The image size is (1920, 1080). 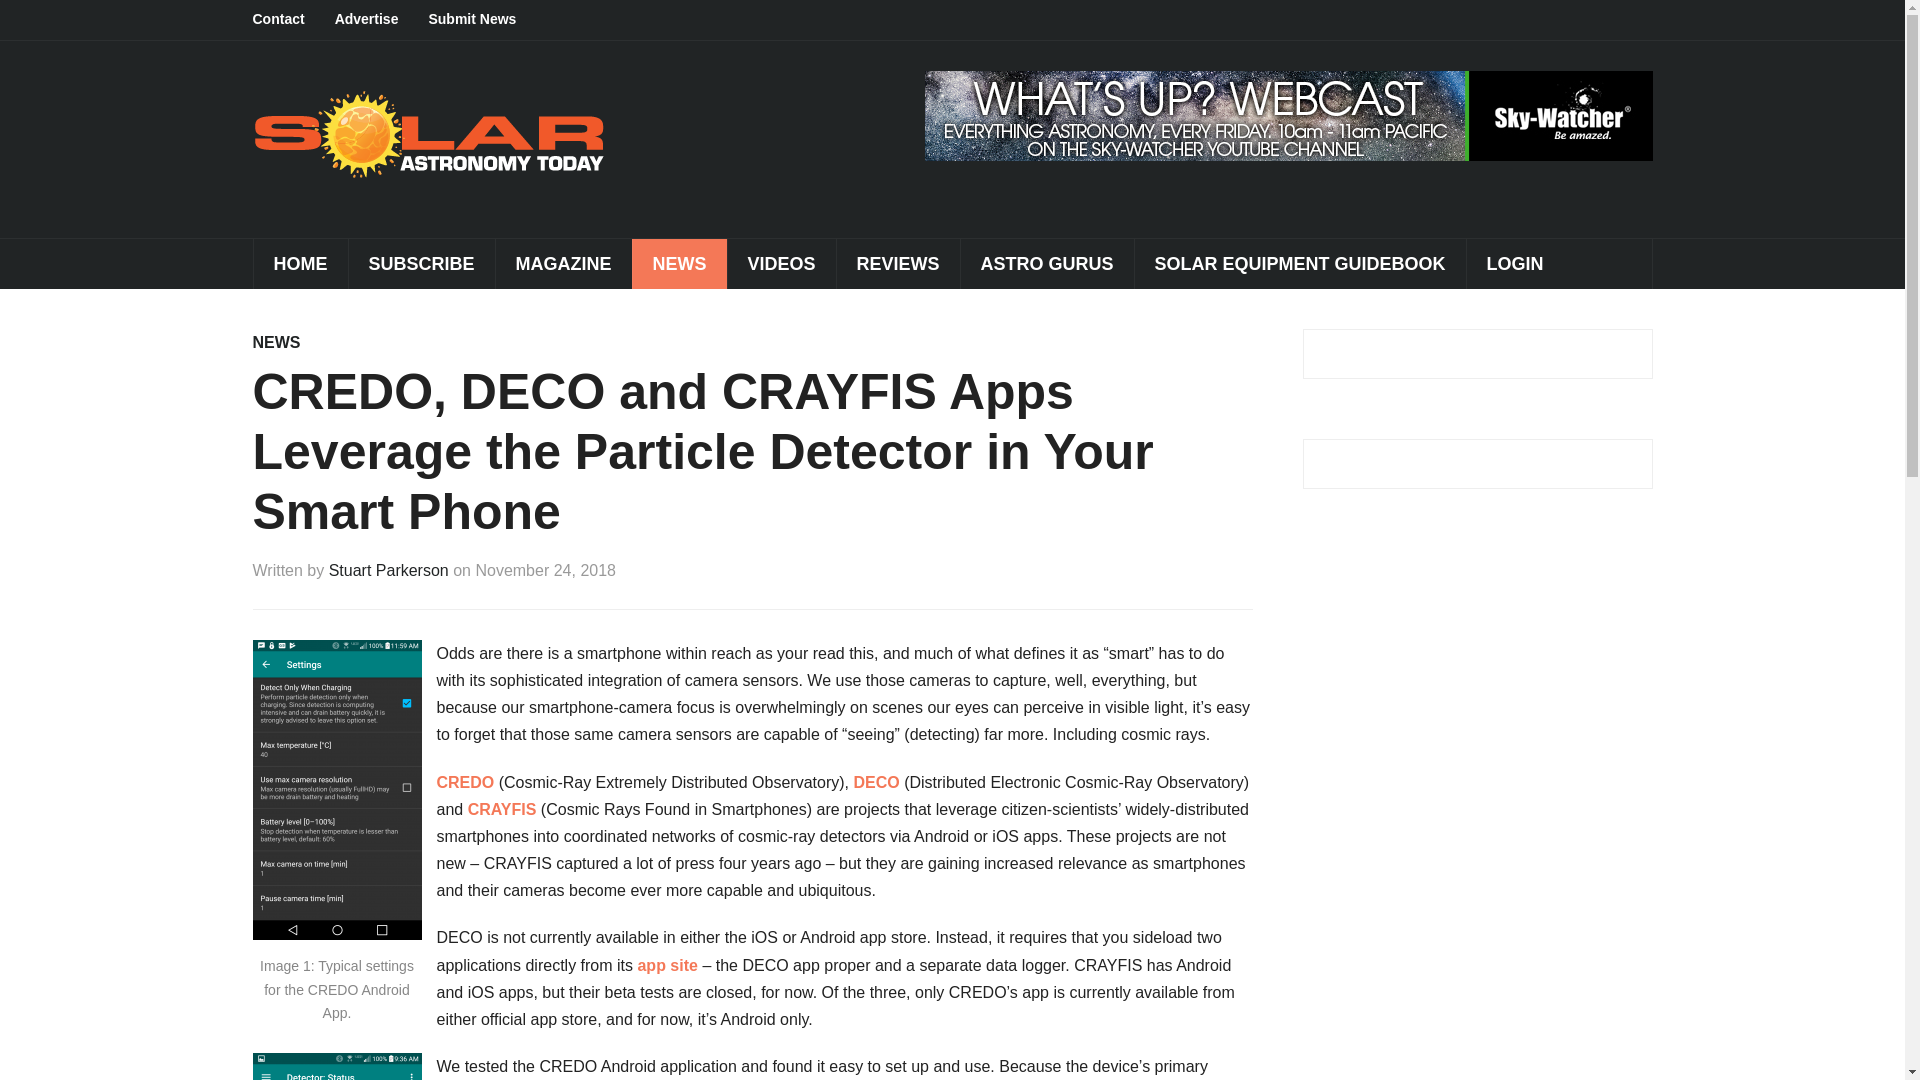 I want to click on Submit News, so click(x=486, y=20).